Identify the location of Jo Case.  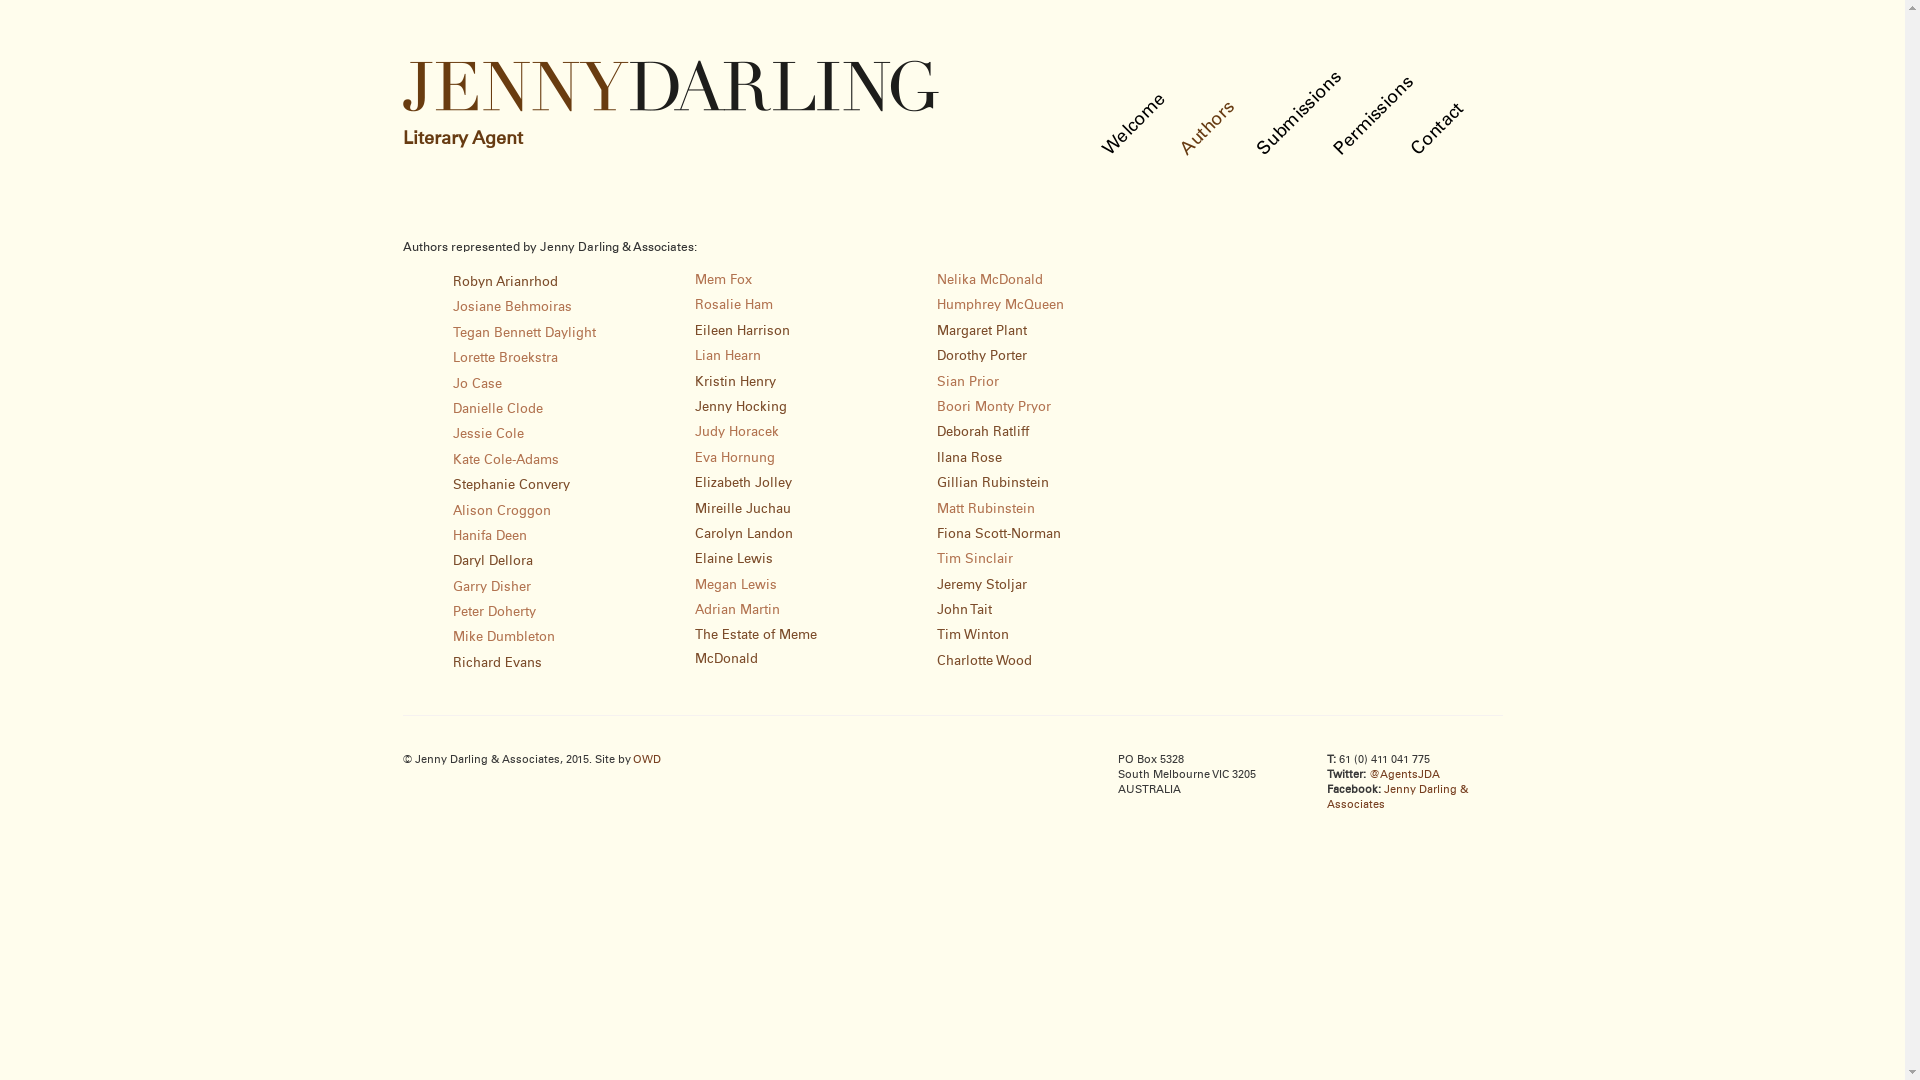
(476, 384).